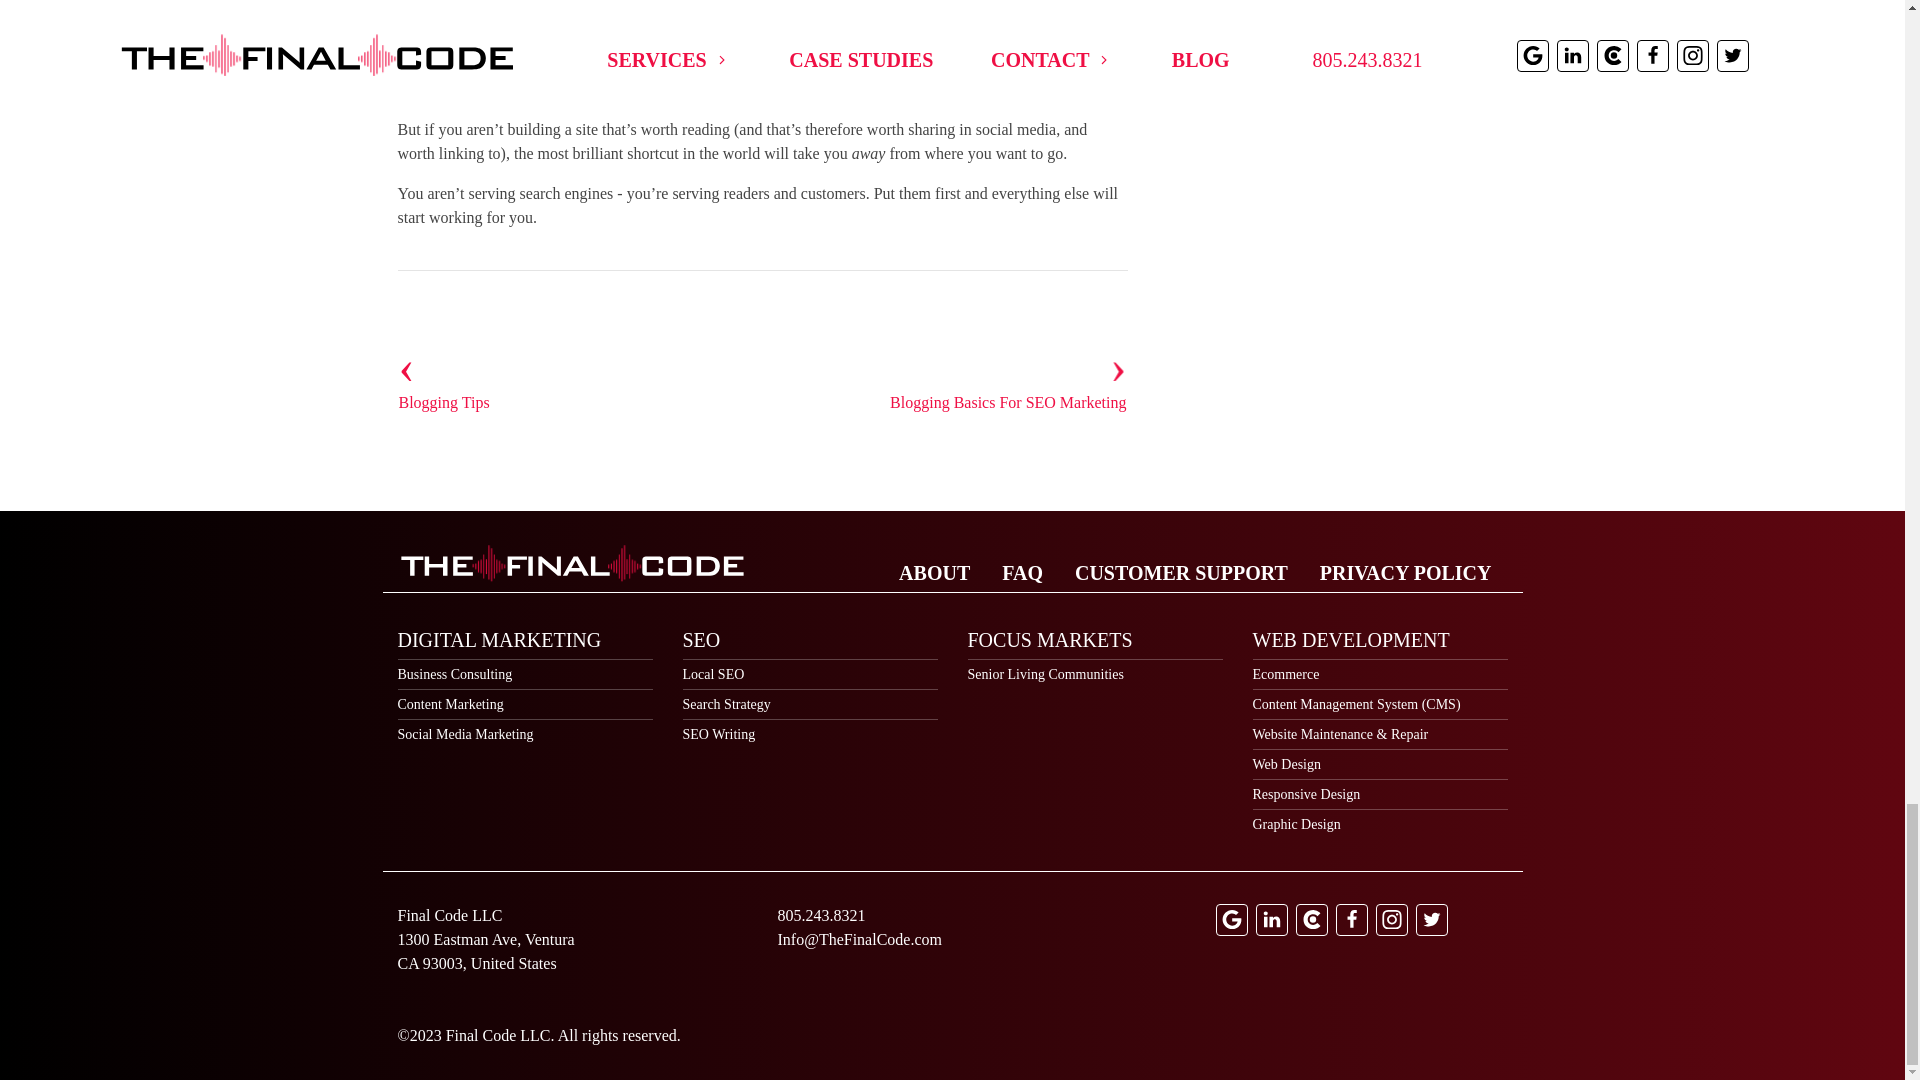 The image size is (1920, 1080). Describe the element at coordinates (1432, 920) in the screenshot. I see `The Final Code Twitter` at that location.